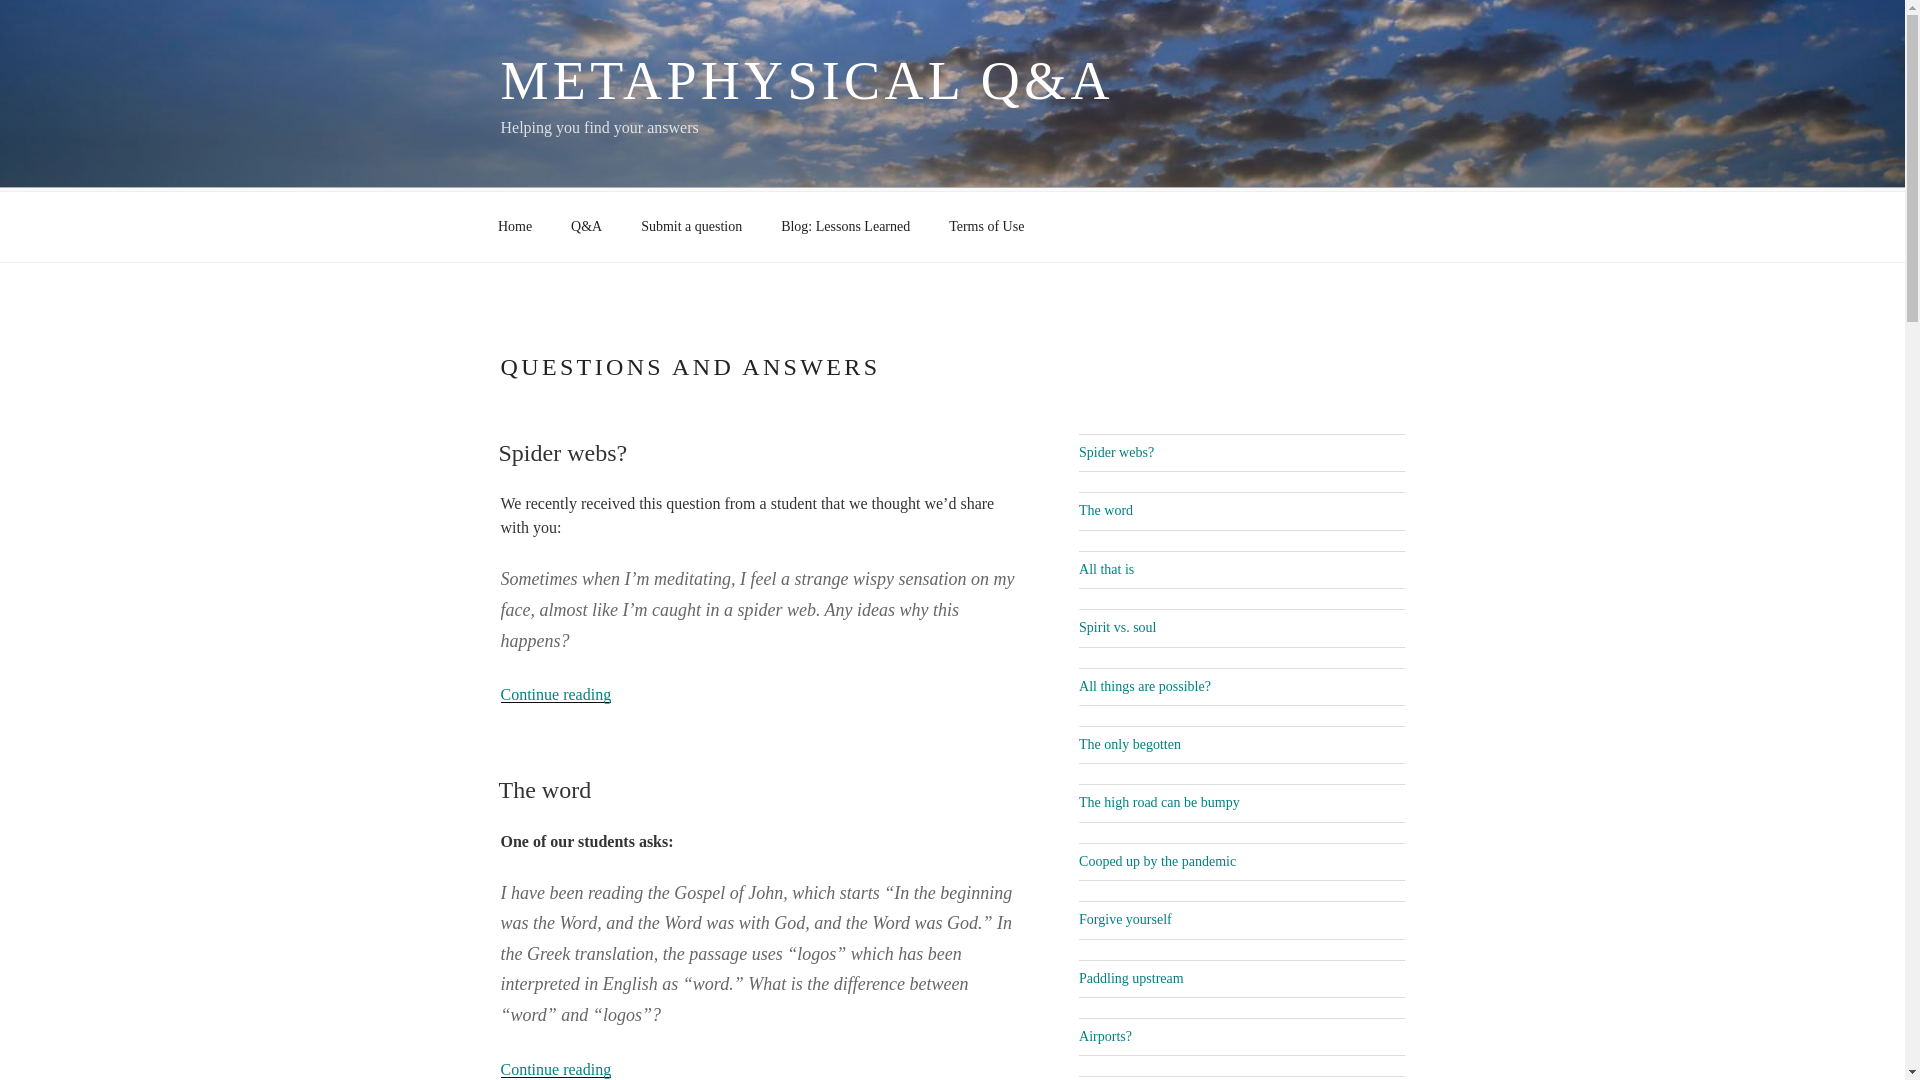  Describe the element at coordinates (1130, 744) in the screenshot. I see `The only begotten` at that location.